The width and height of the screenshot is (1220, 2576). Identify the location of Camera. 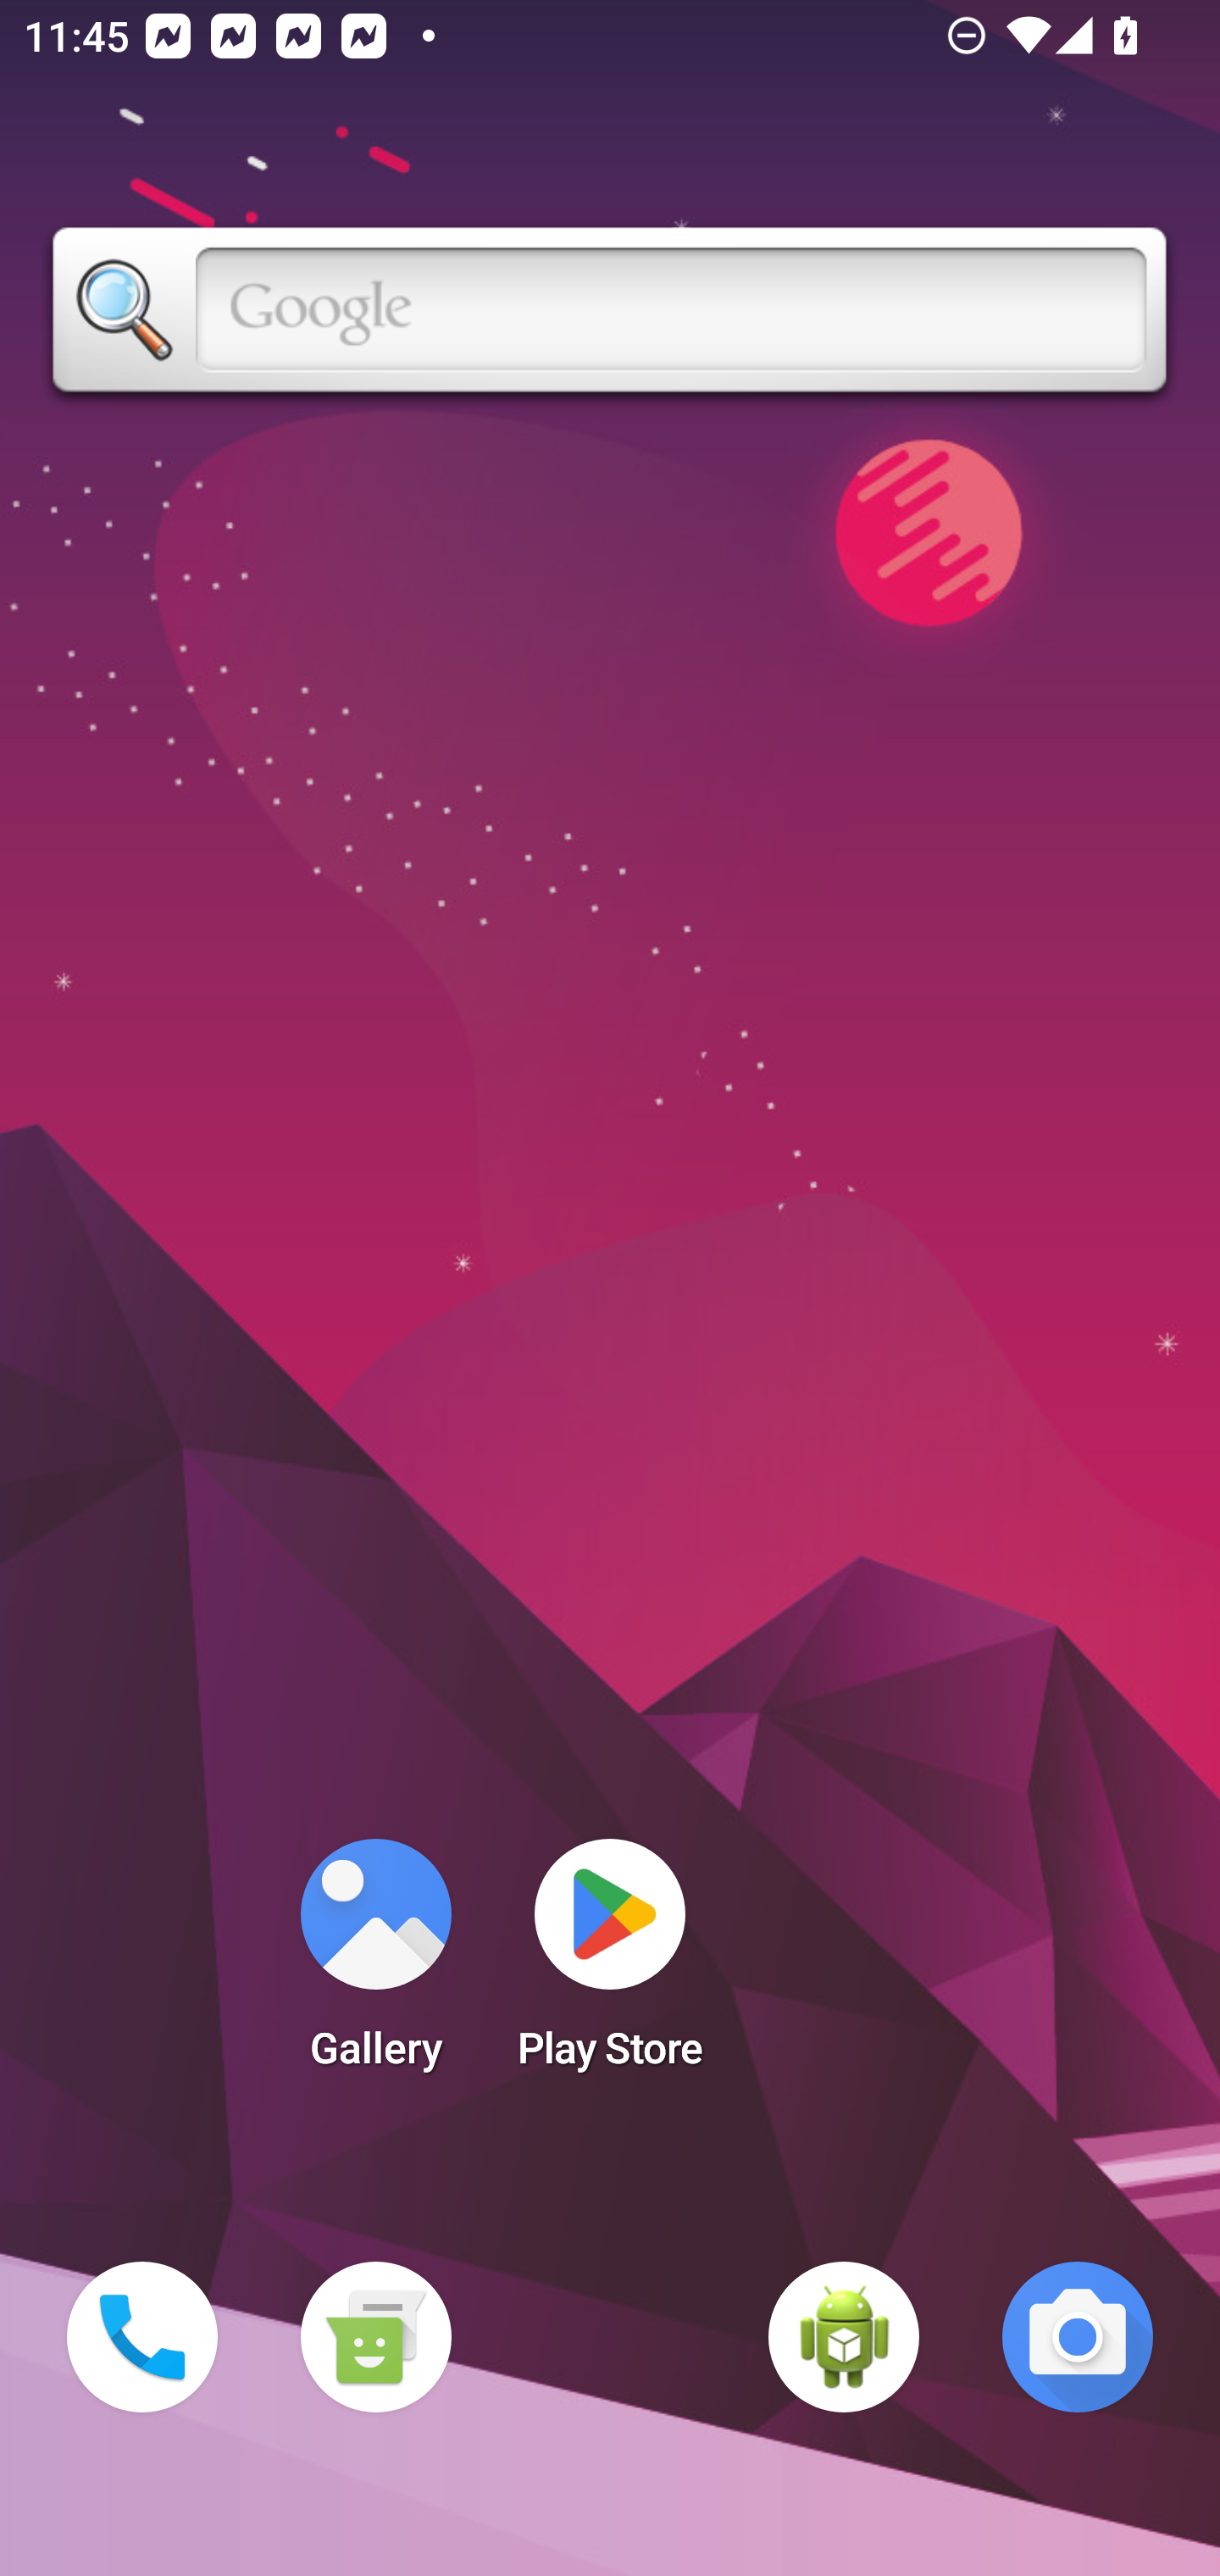
(1078, 2337).